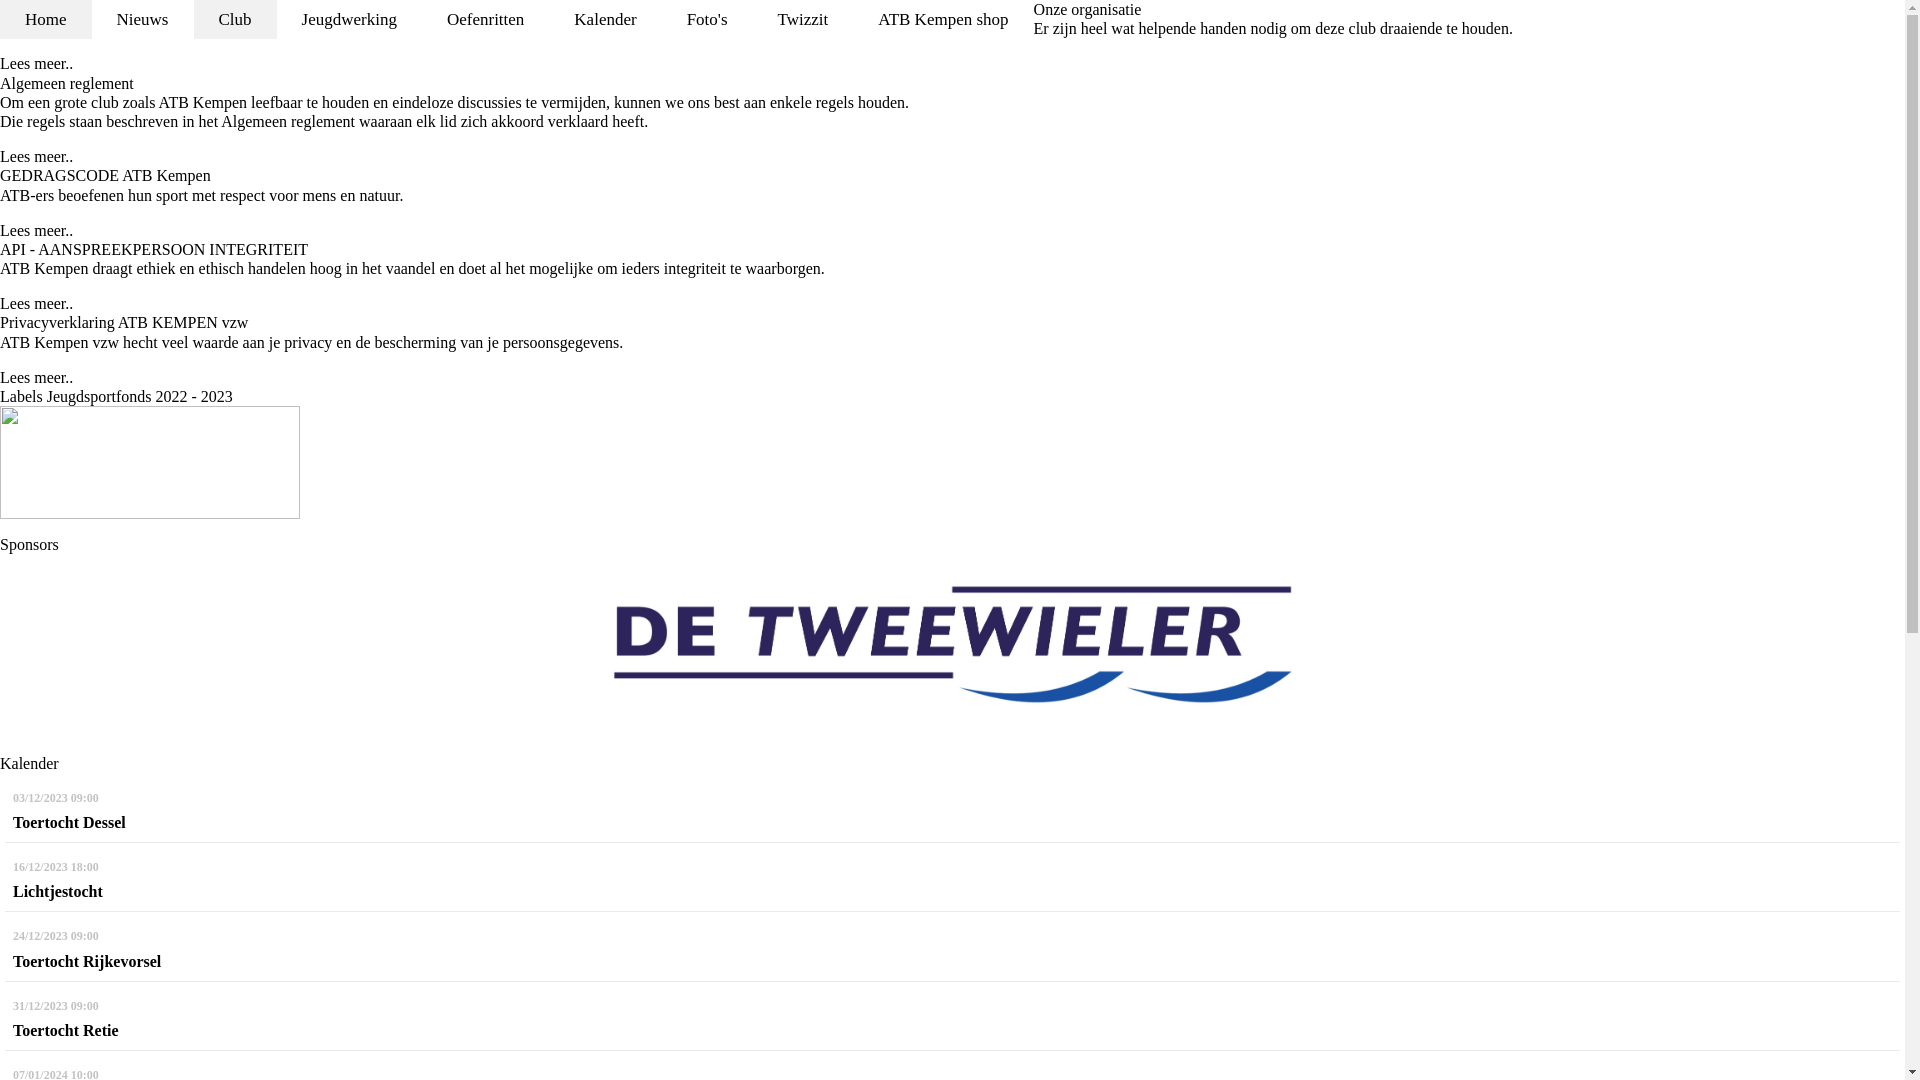  I want to click on Lees meer.., so click(36, 64).